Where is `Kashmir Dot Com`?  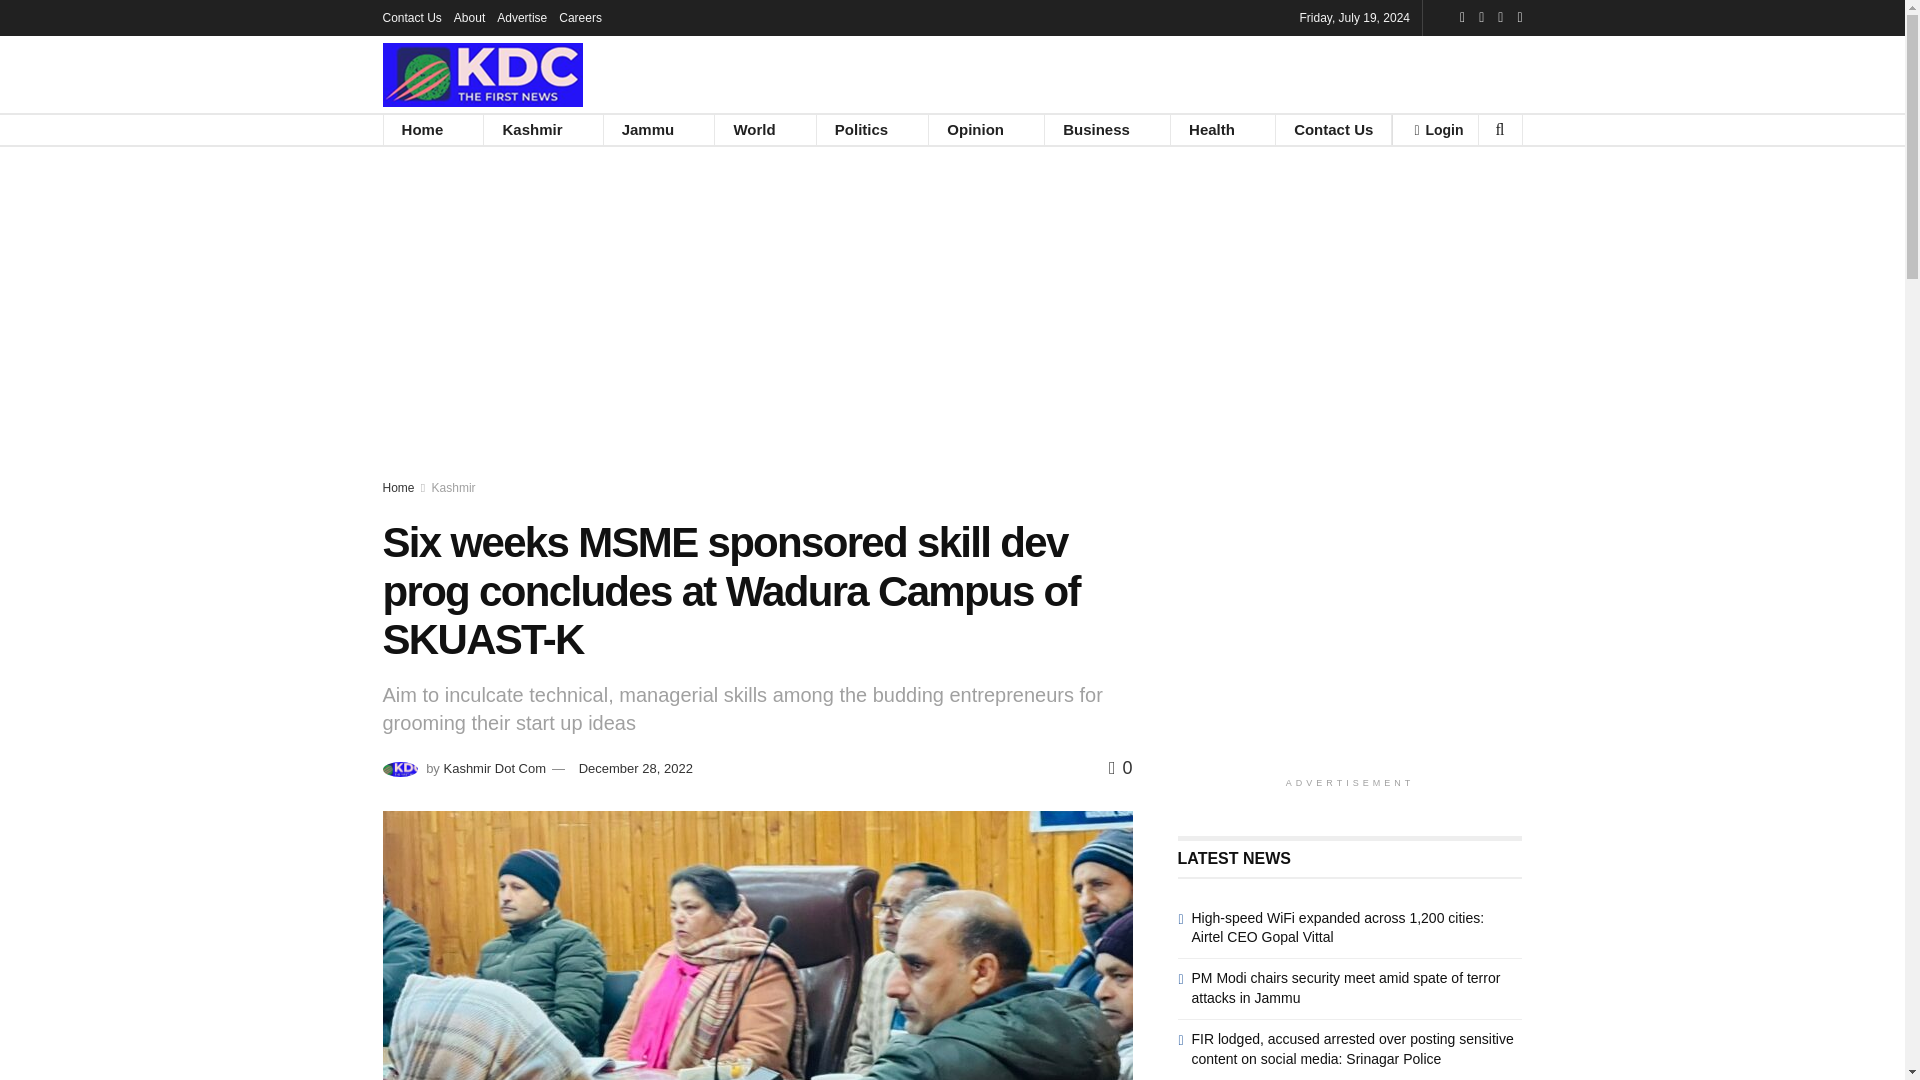
Kashmir Dot Com is located at coordinates (494, 768).